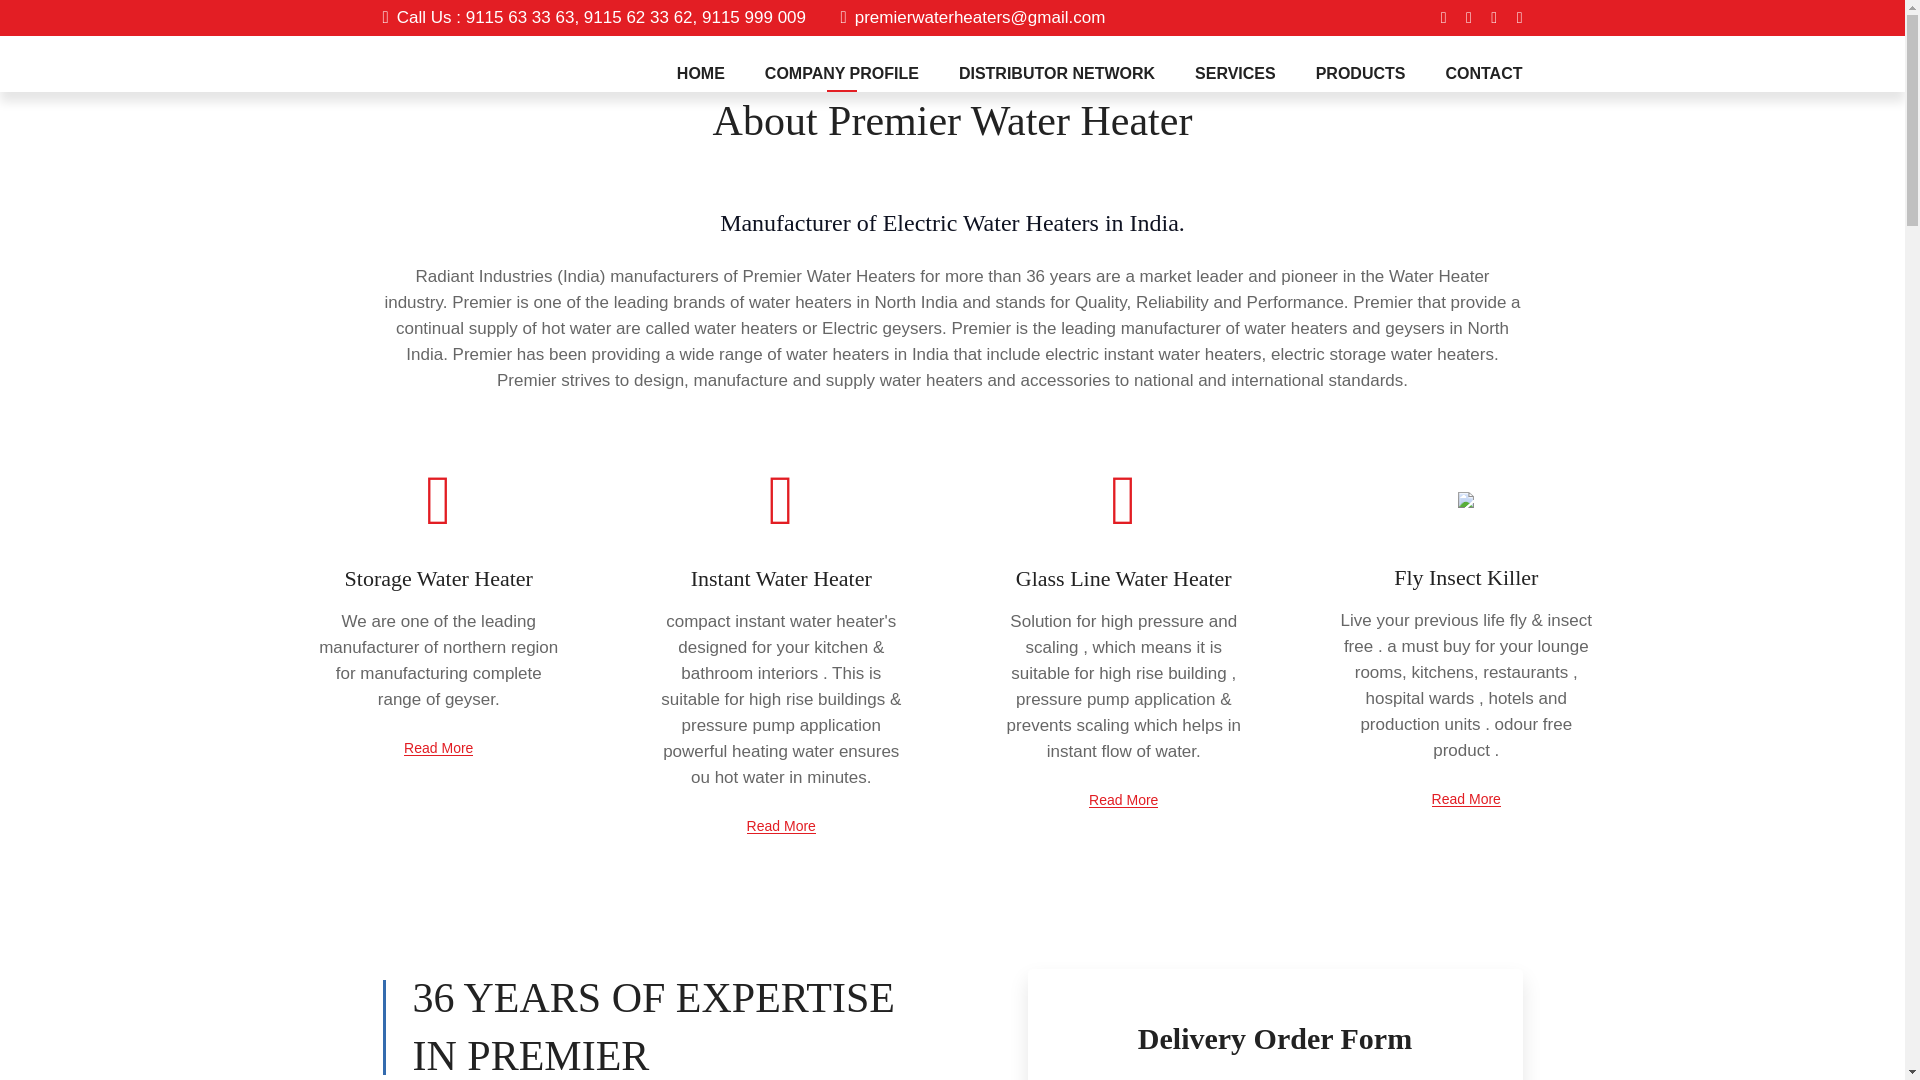  Describe the element at coordinates (781, 826) in the screenshot. I see `Read More` at that location.